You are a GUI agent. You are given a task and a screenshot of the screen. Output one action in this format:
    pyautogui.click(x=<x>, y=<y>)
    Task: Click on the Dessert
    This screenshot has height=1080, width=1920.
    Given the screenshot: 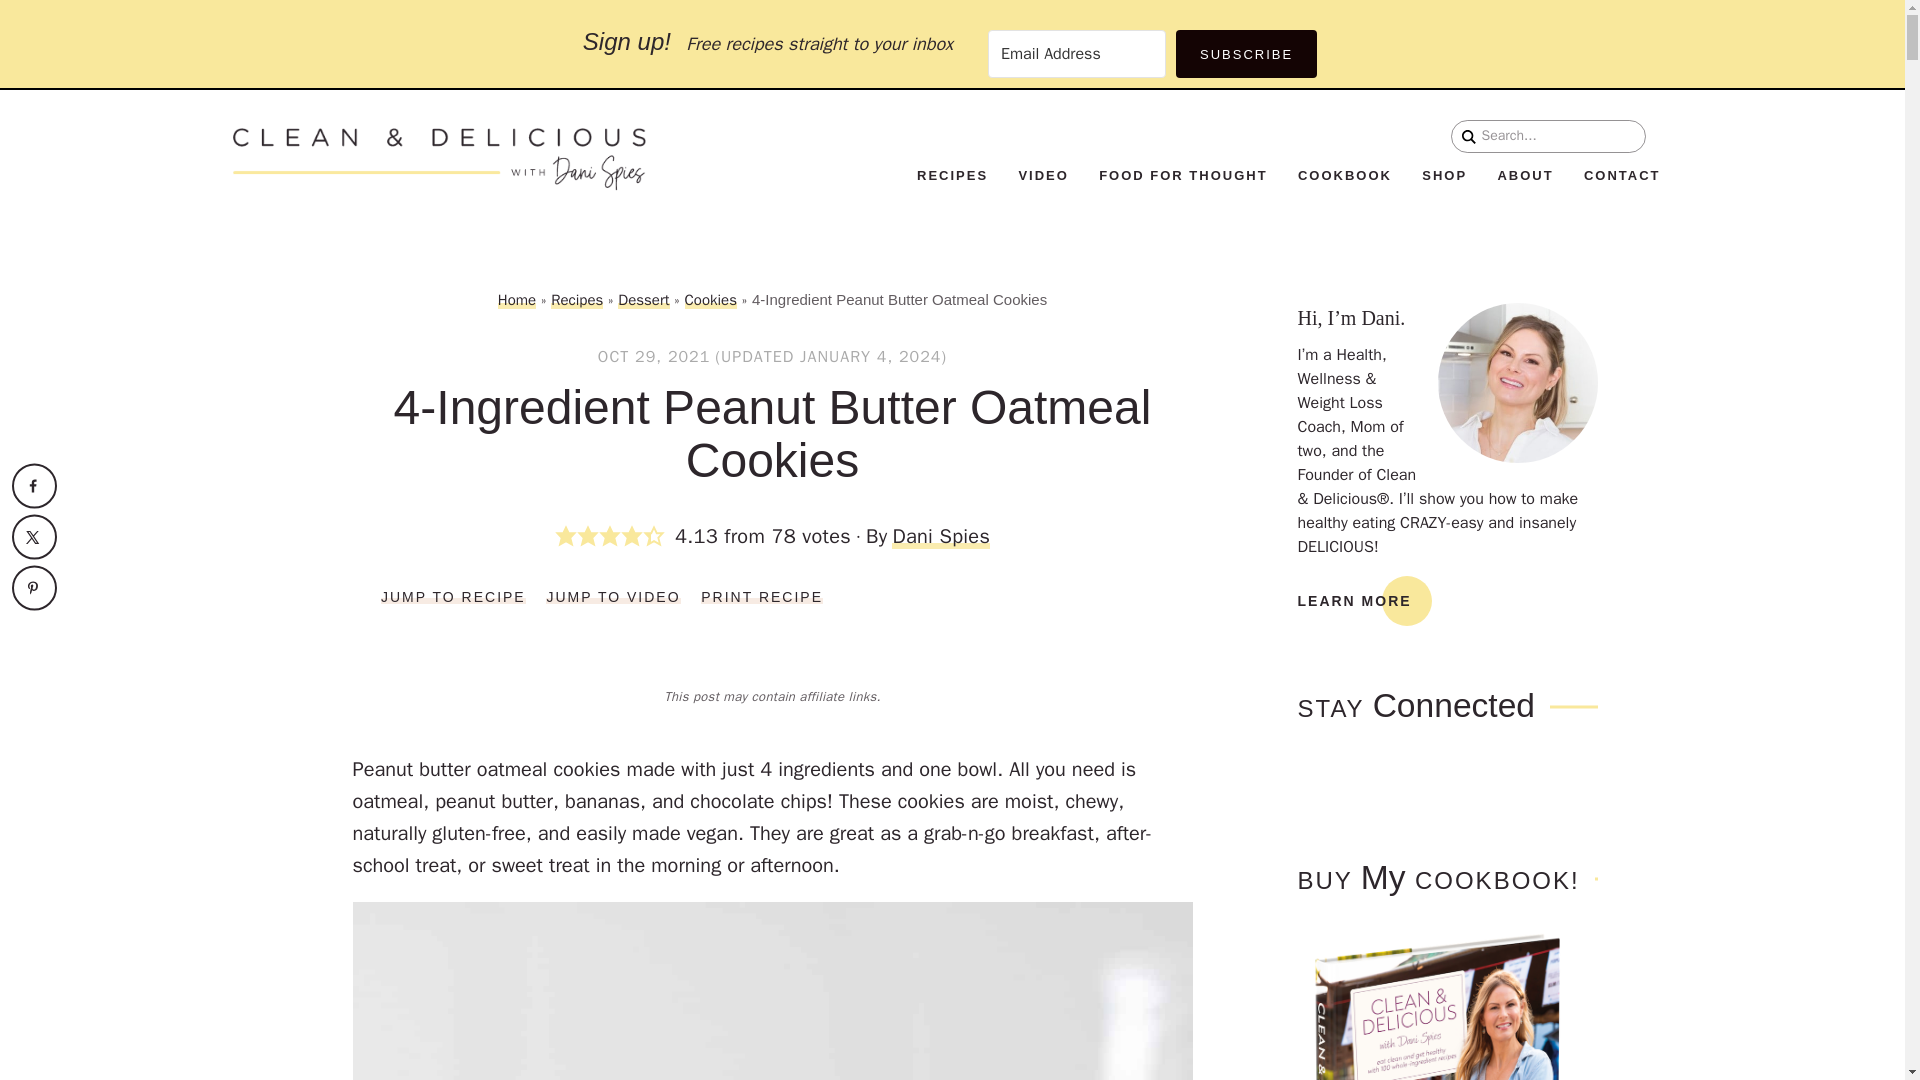 What is the action you would take?
    pyautogui.click(x=643, y=299)
    